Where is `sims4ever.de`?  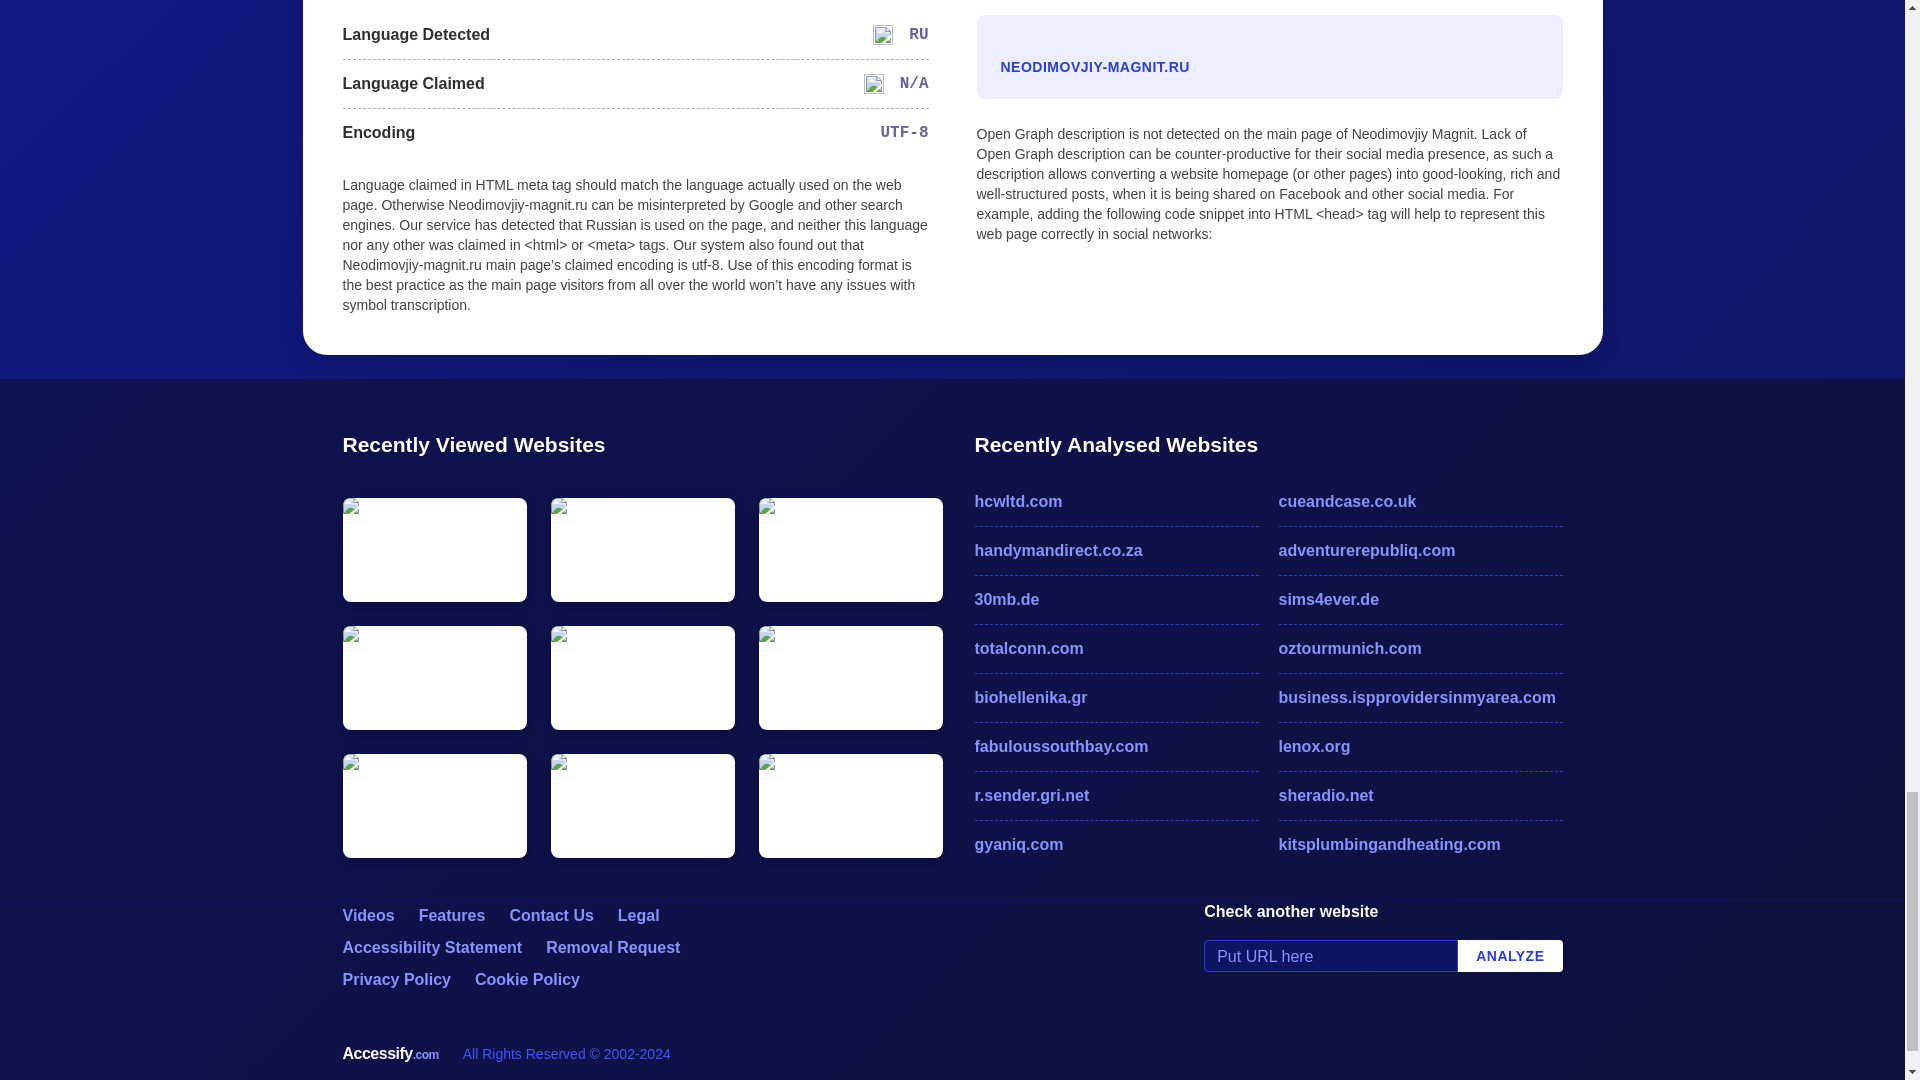
sims4ever.de is located at coordinates (1420, 600).